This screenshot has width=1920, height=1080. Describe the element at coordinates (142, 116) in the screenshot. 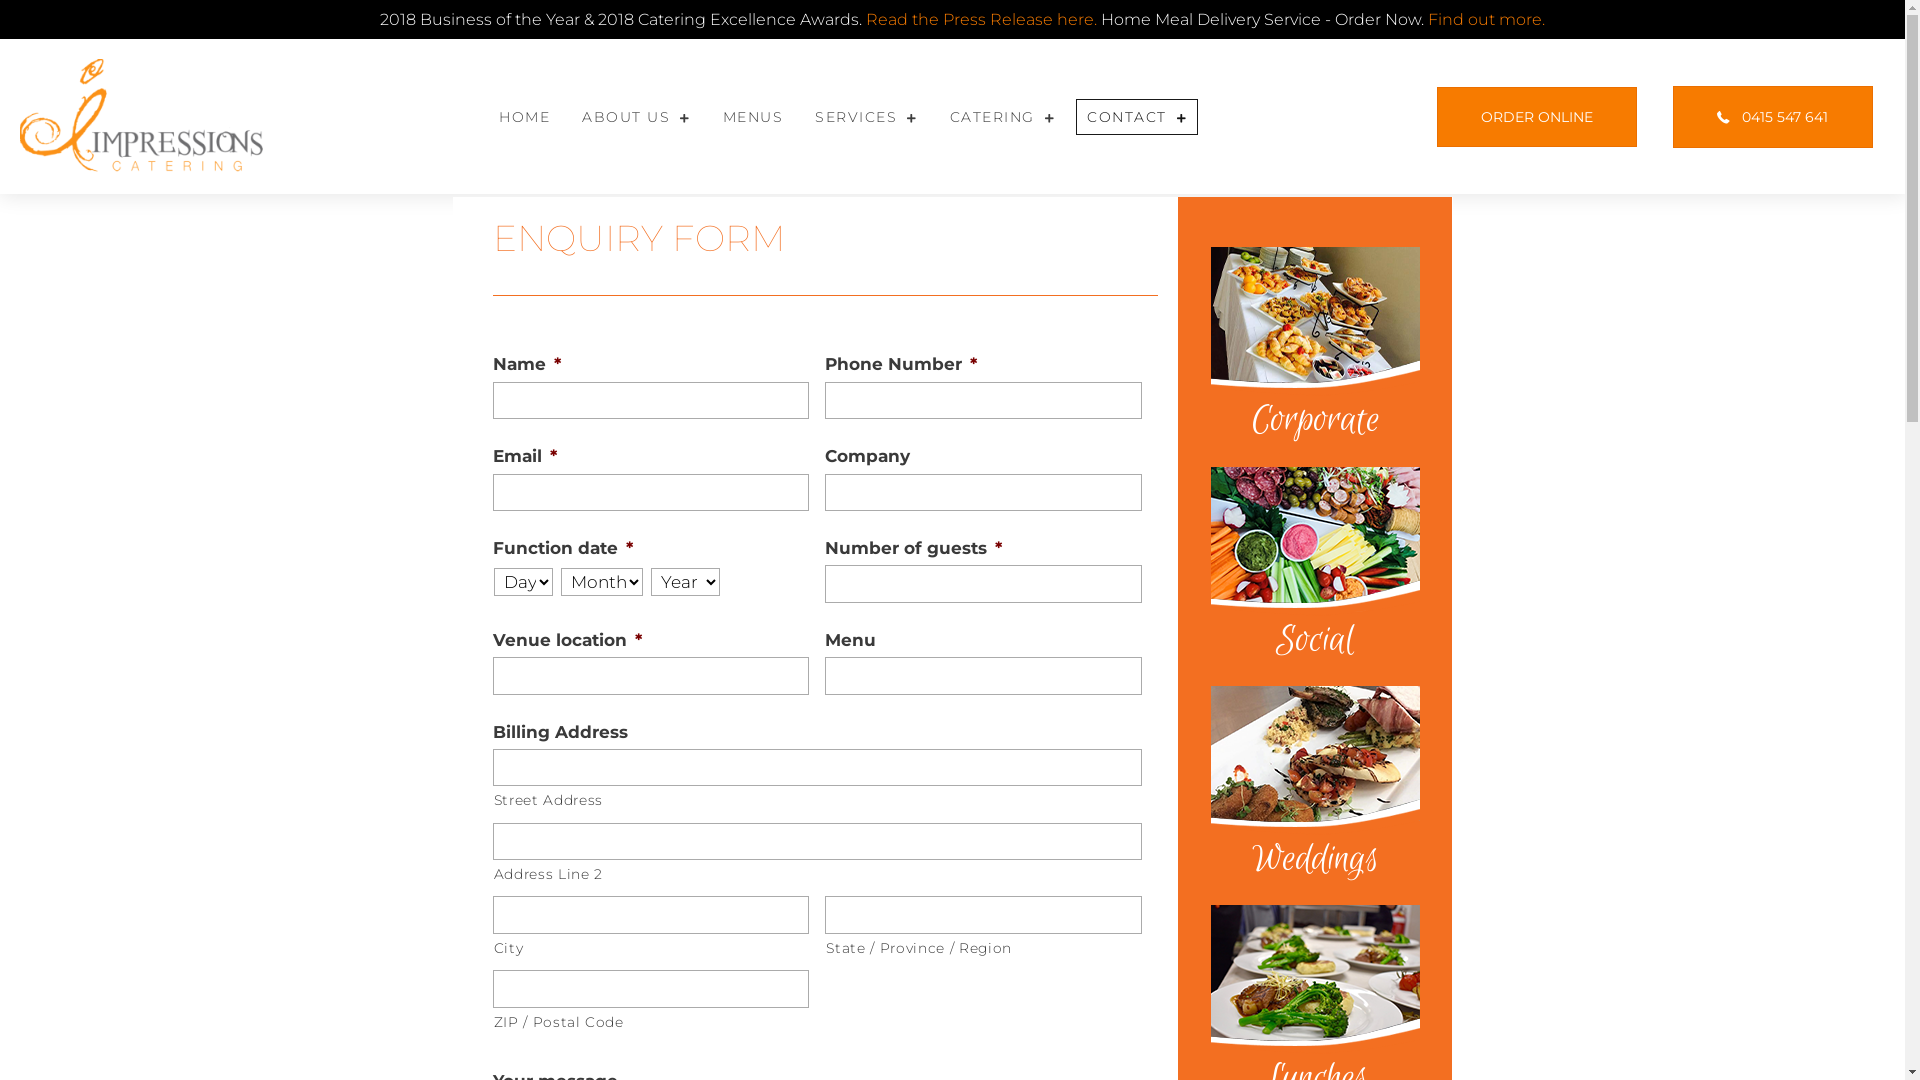

I see `impressions-Catering-Logo` at that location.